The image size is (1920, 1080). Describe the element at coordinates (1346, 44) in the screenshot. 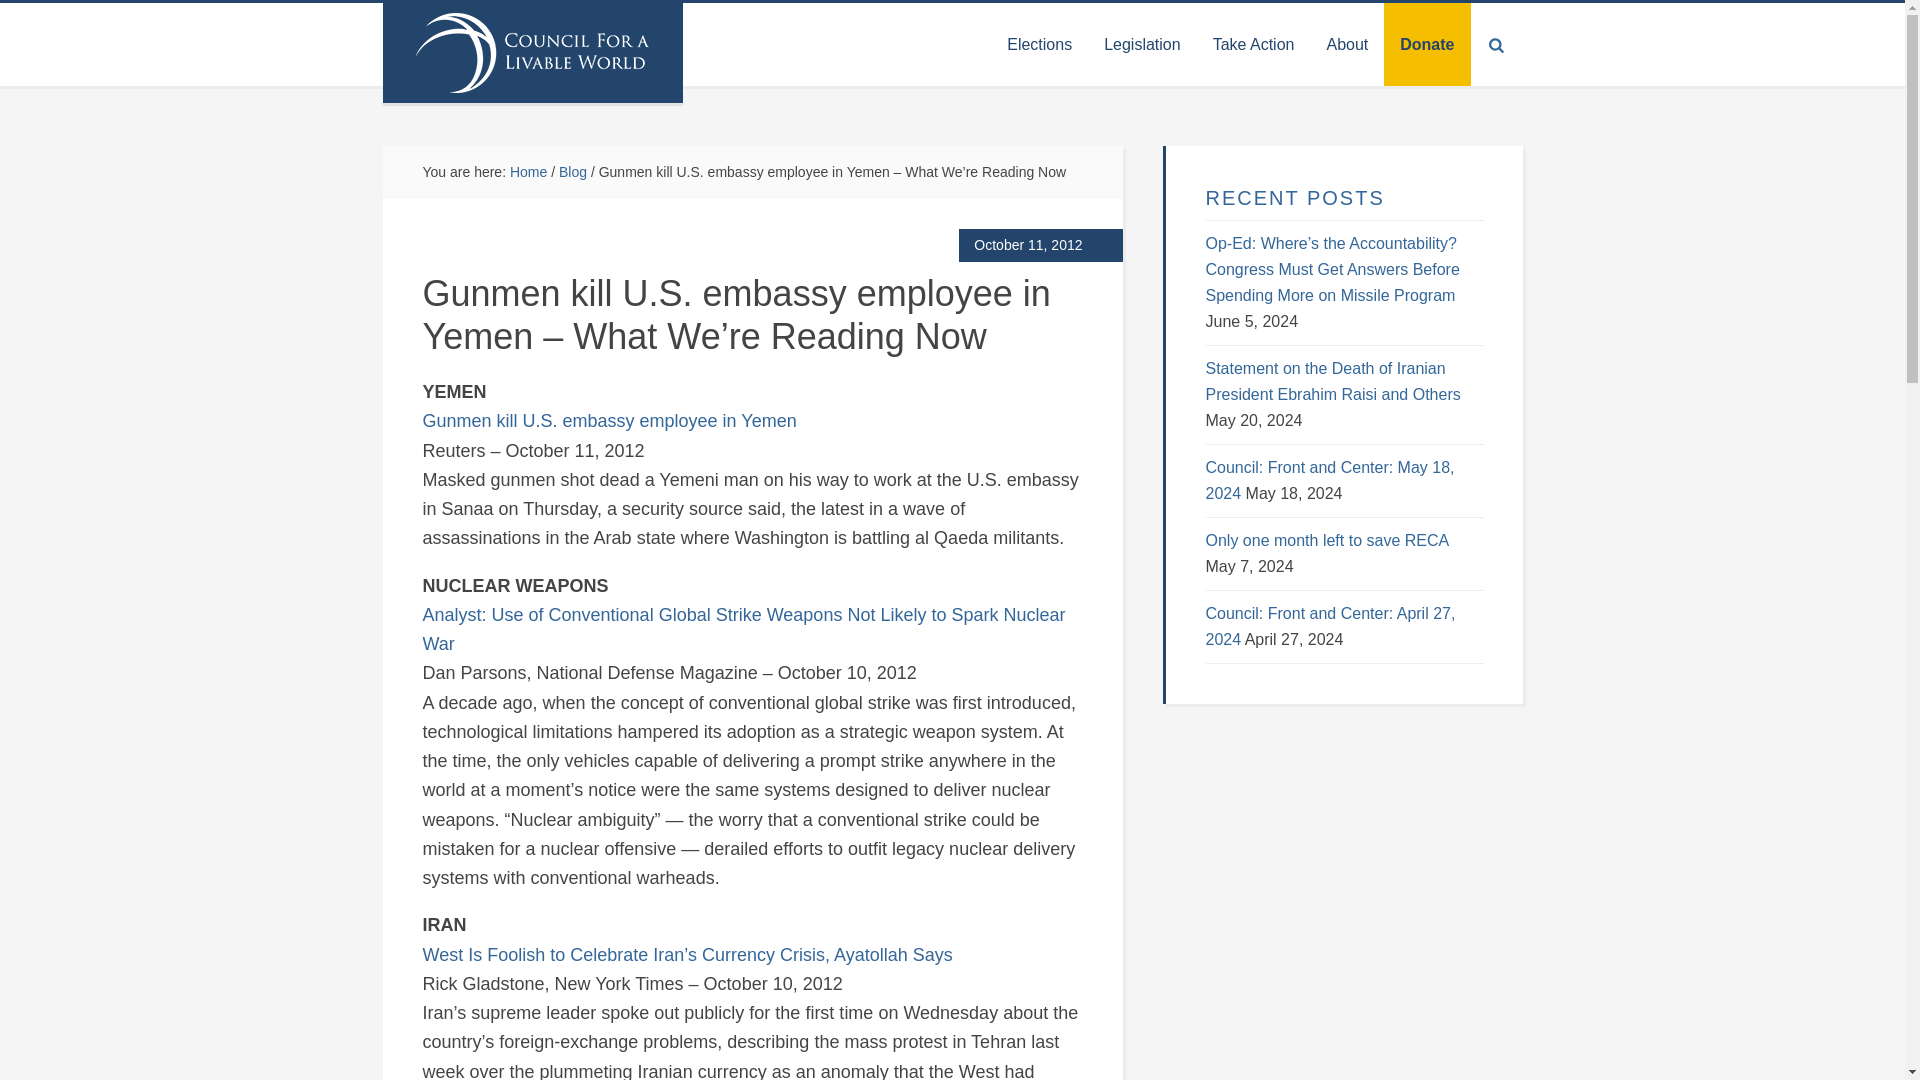

I see `About` at that location.